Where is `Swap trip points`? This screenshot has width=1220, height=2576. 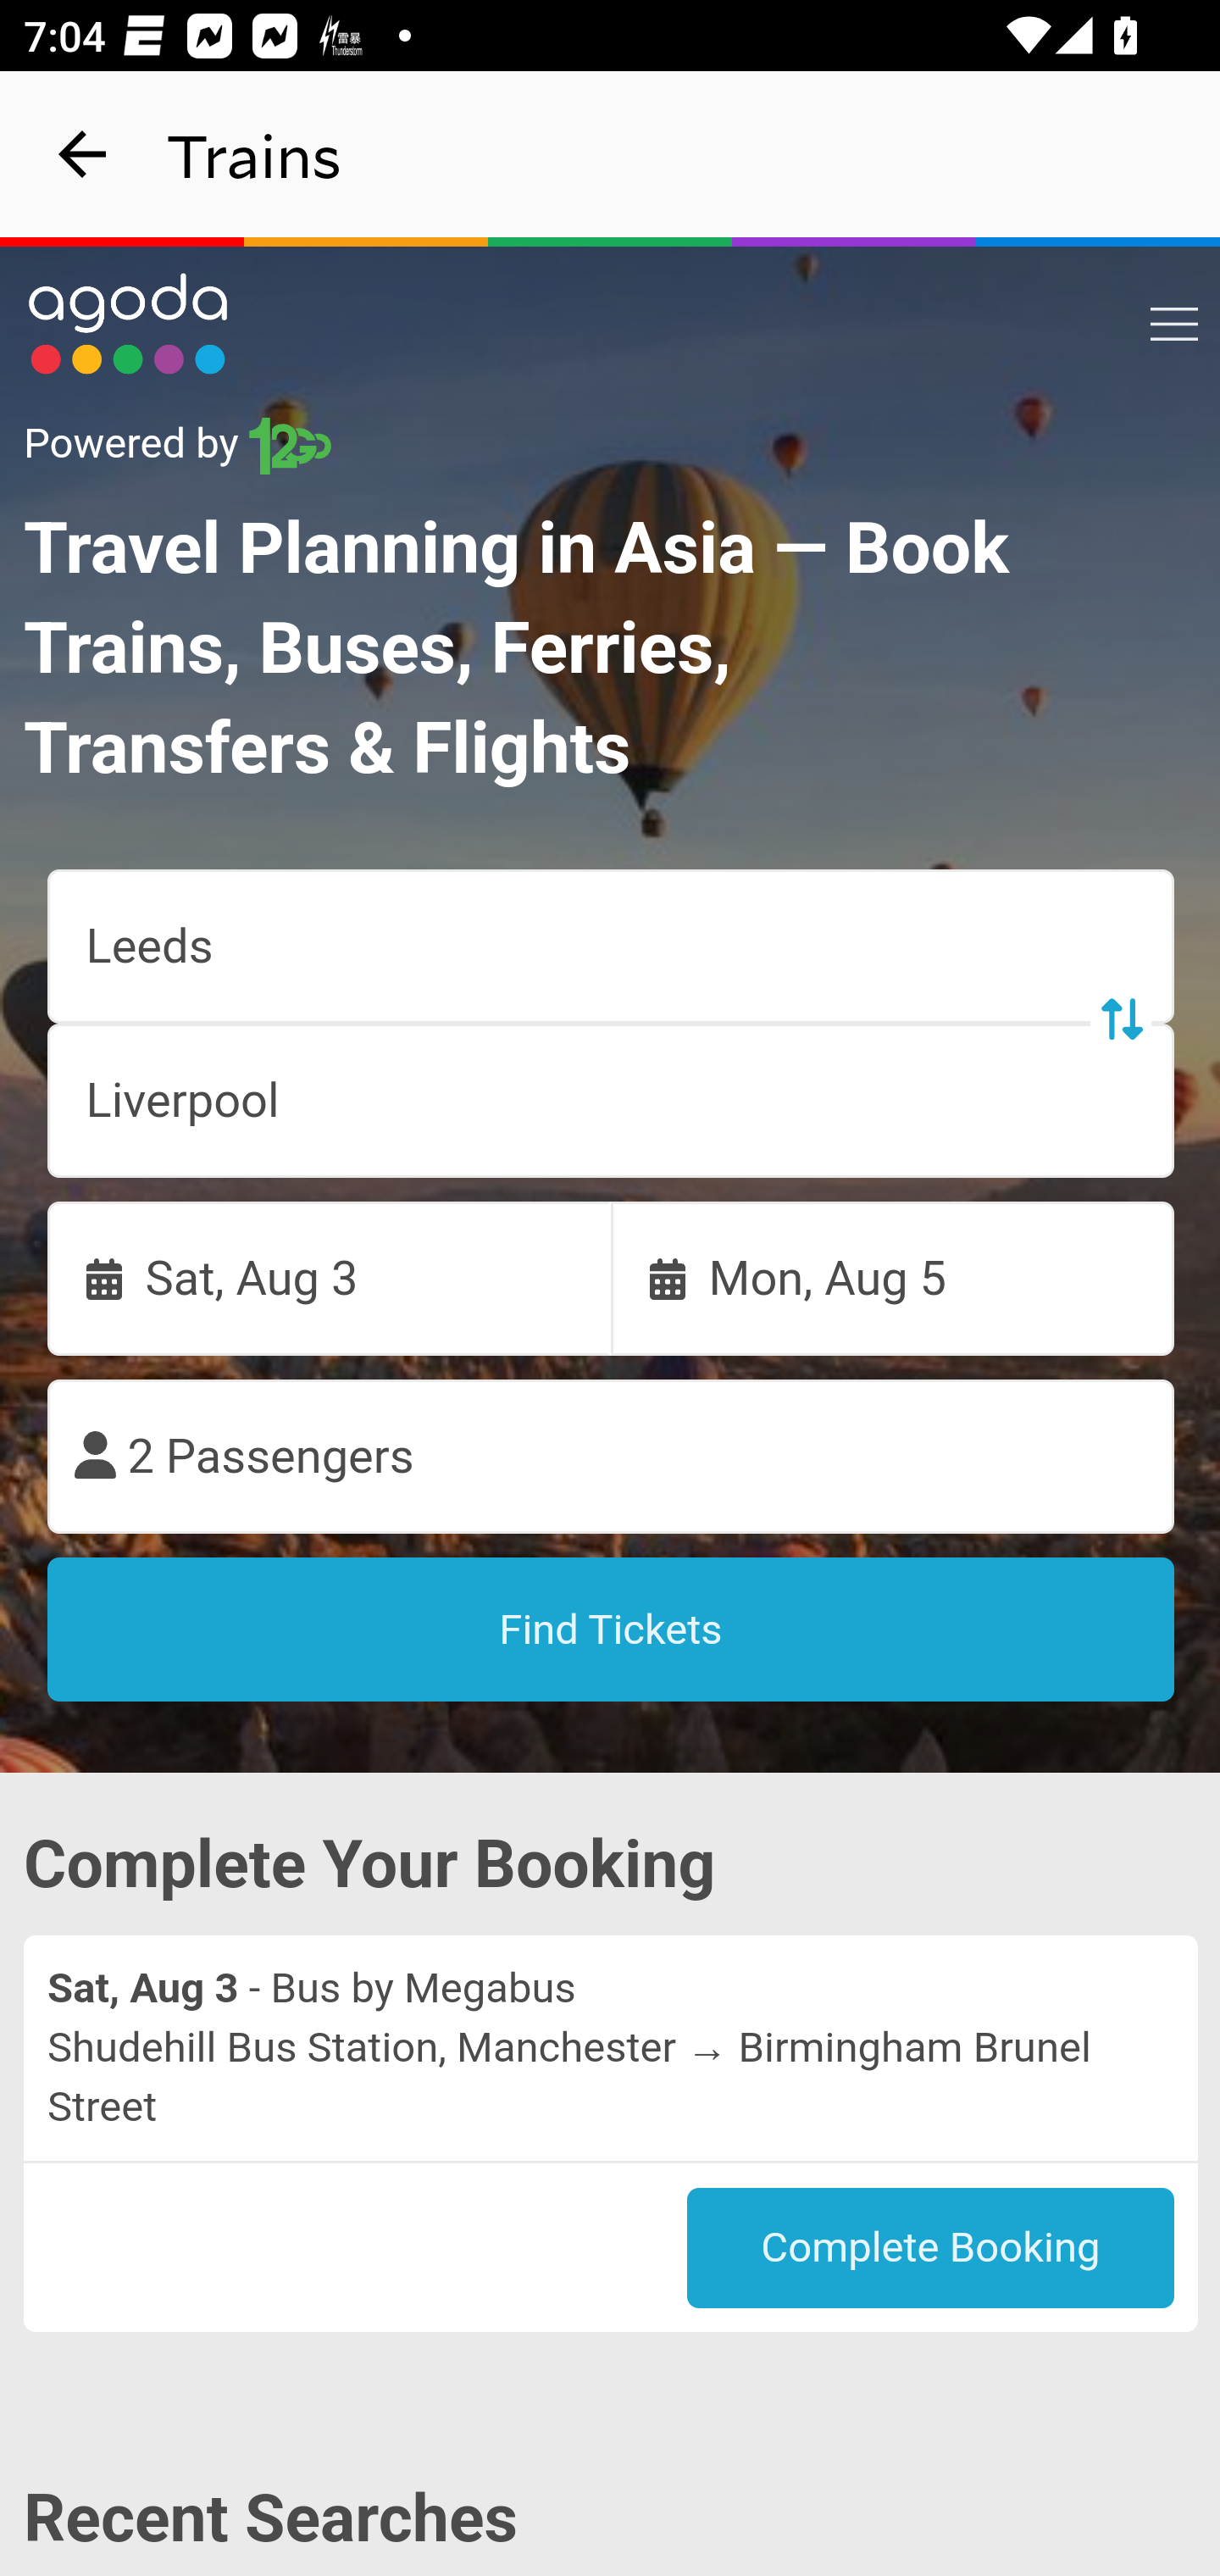 Swap trip points is located at coordinates (1120, 1019).